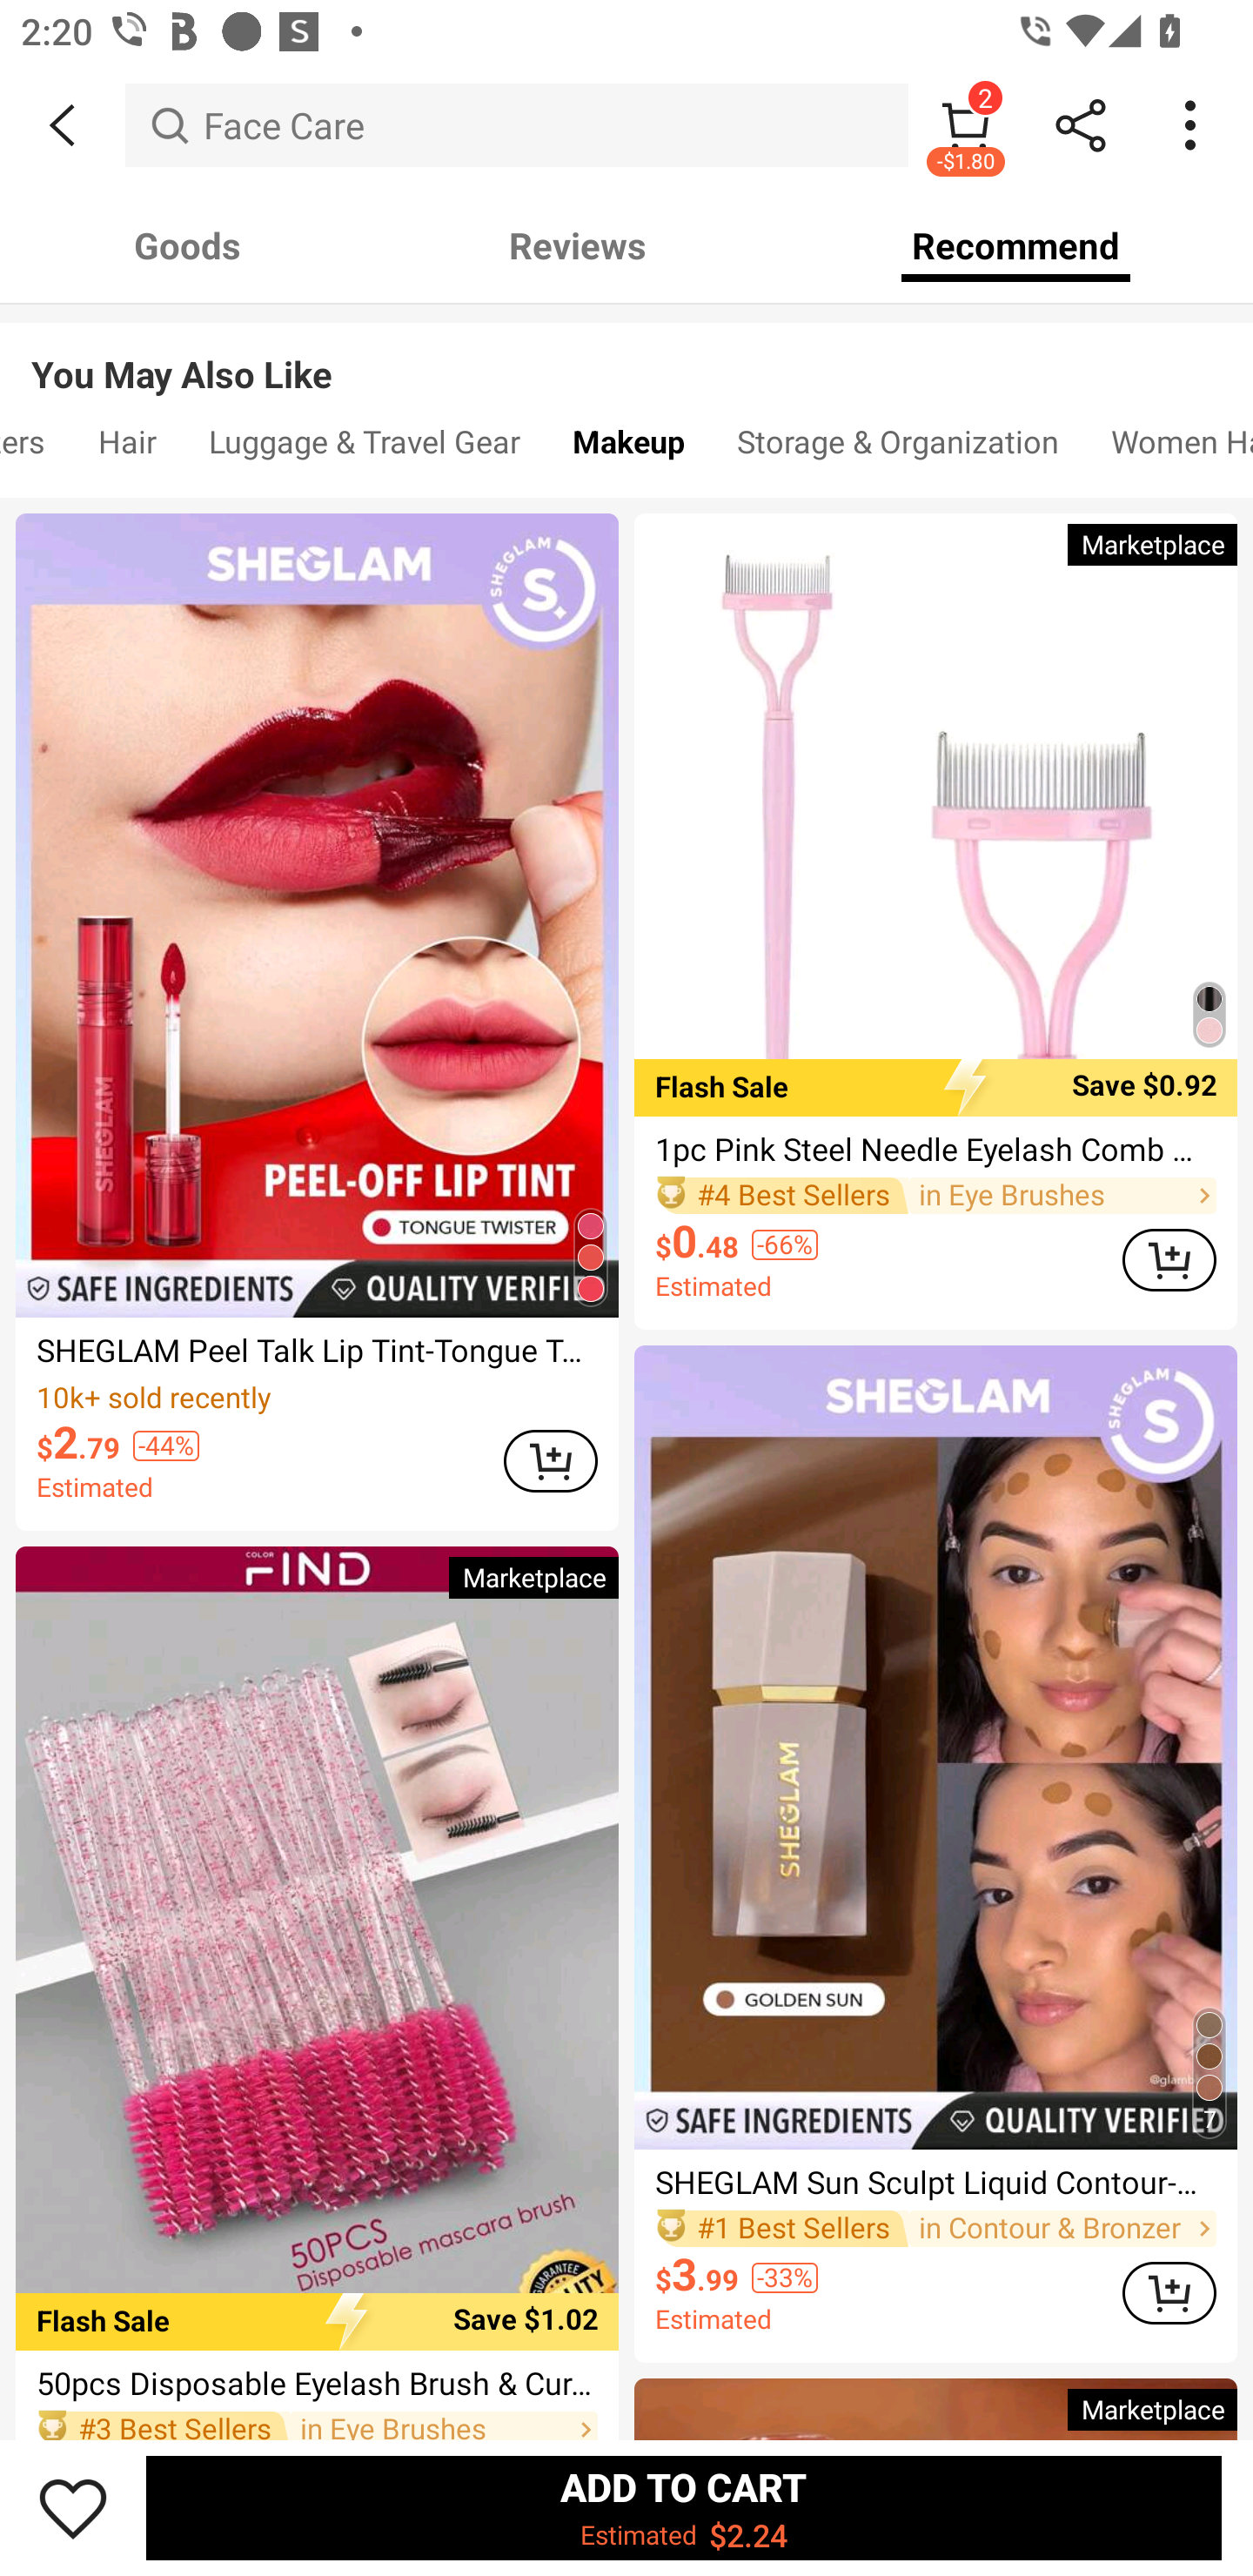 This screenshot has width=1253, height=2576. I want to click on Goods, so click(188, 245).